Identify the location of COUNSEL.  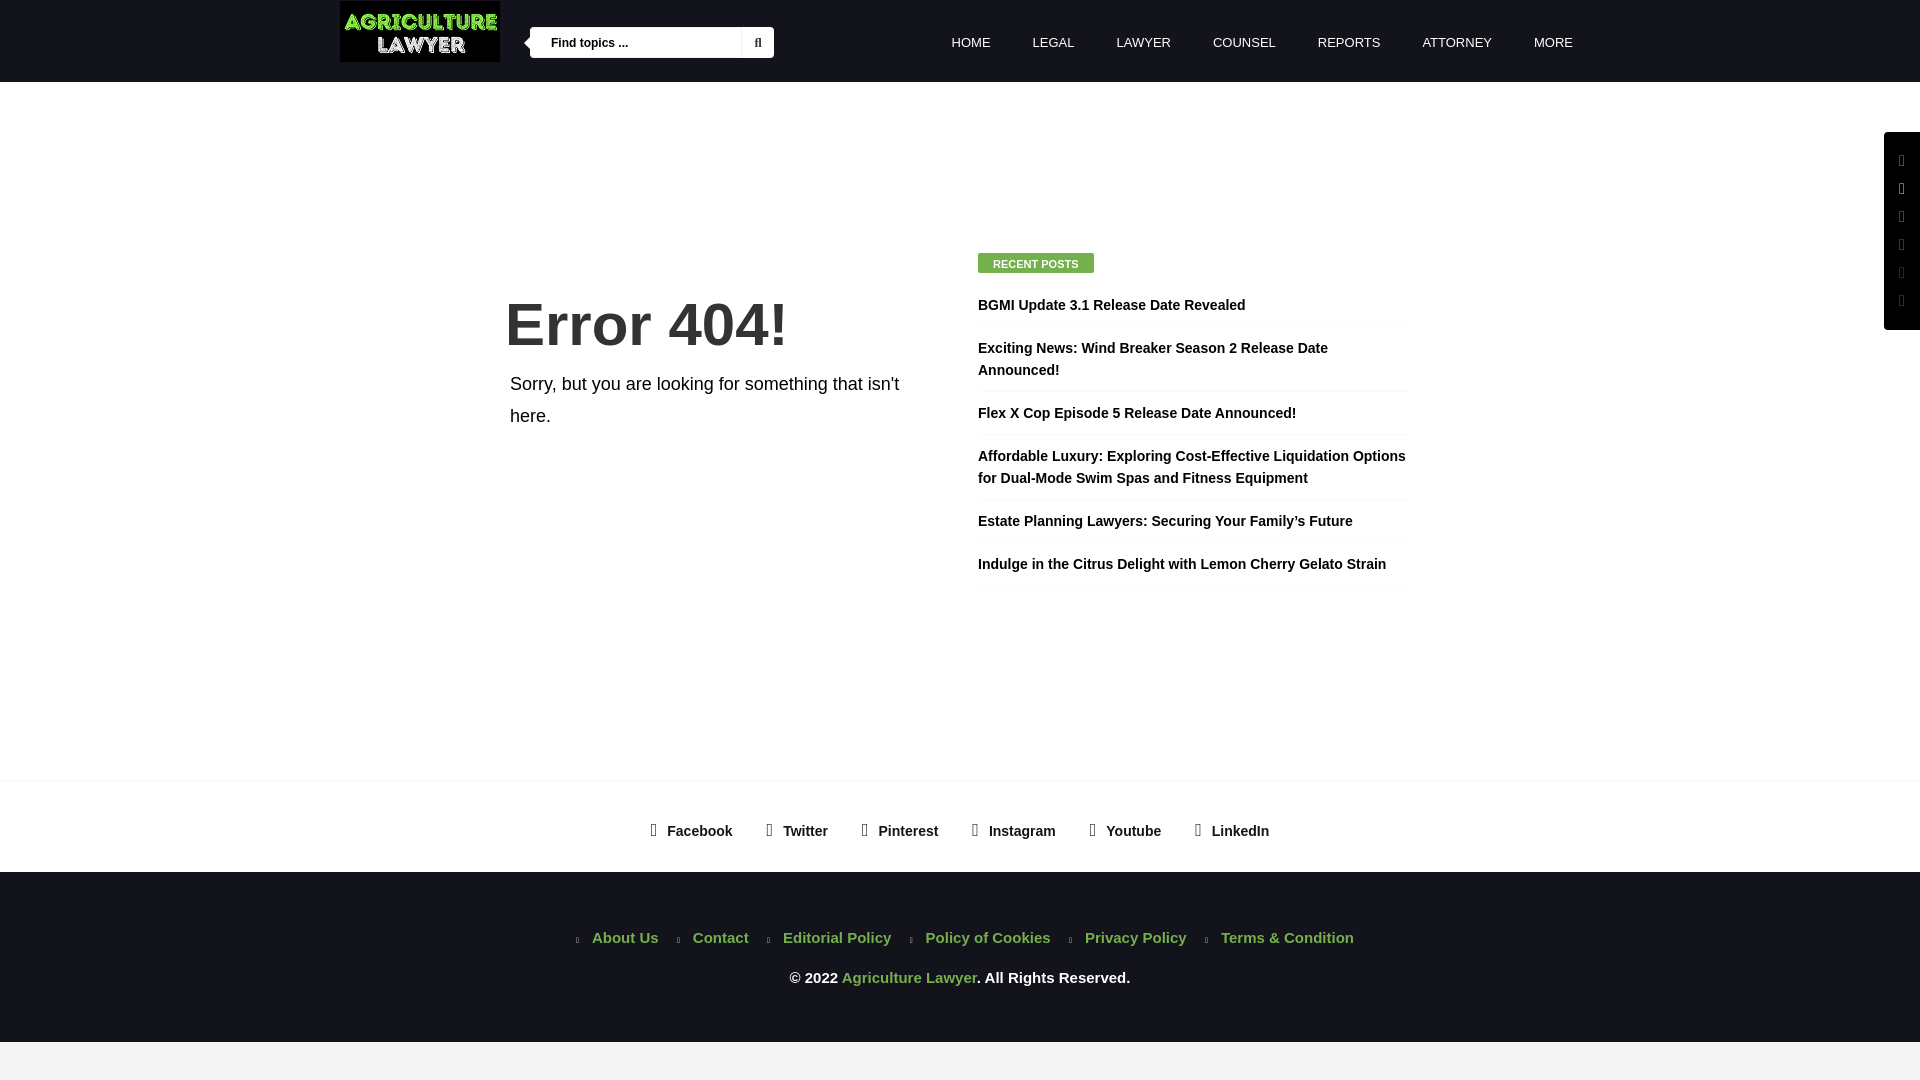
(1244, 43).